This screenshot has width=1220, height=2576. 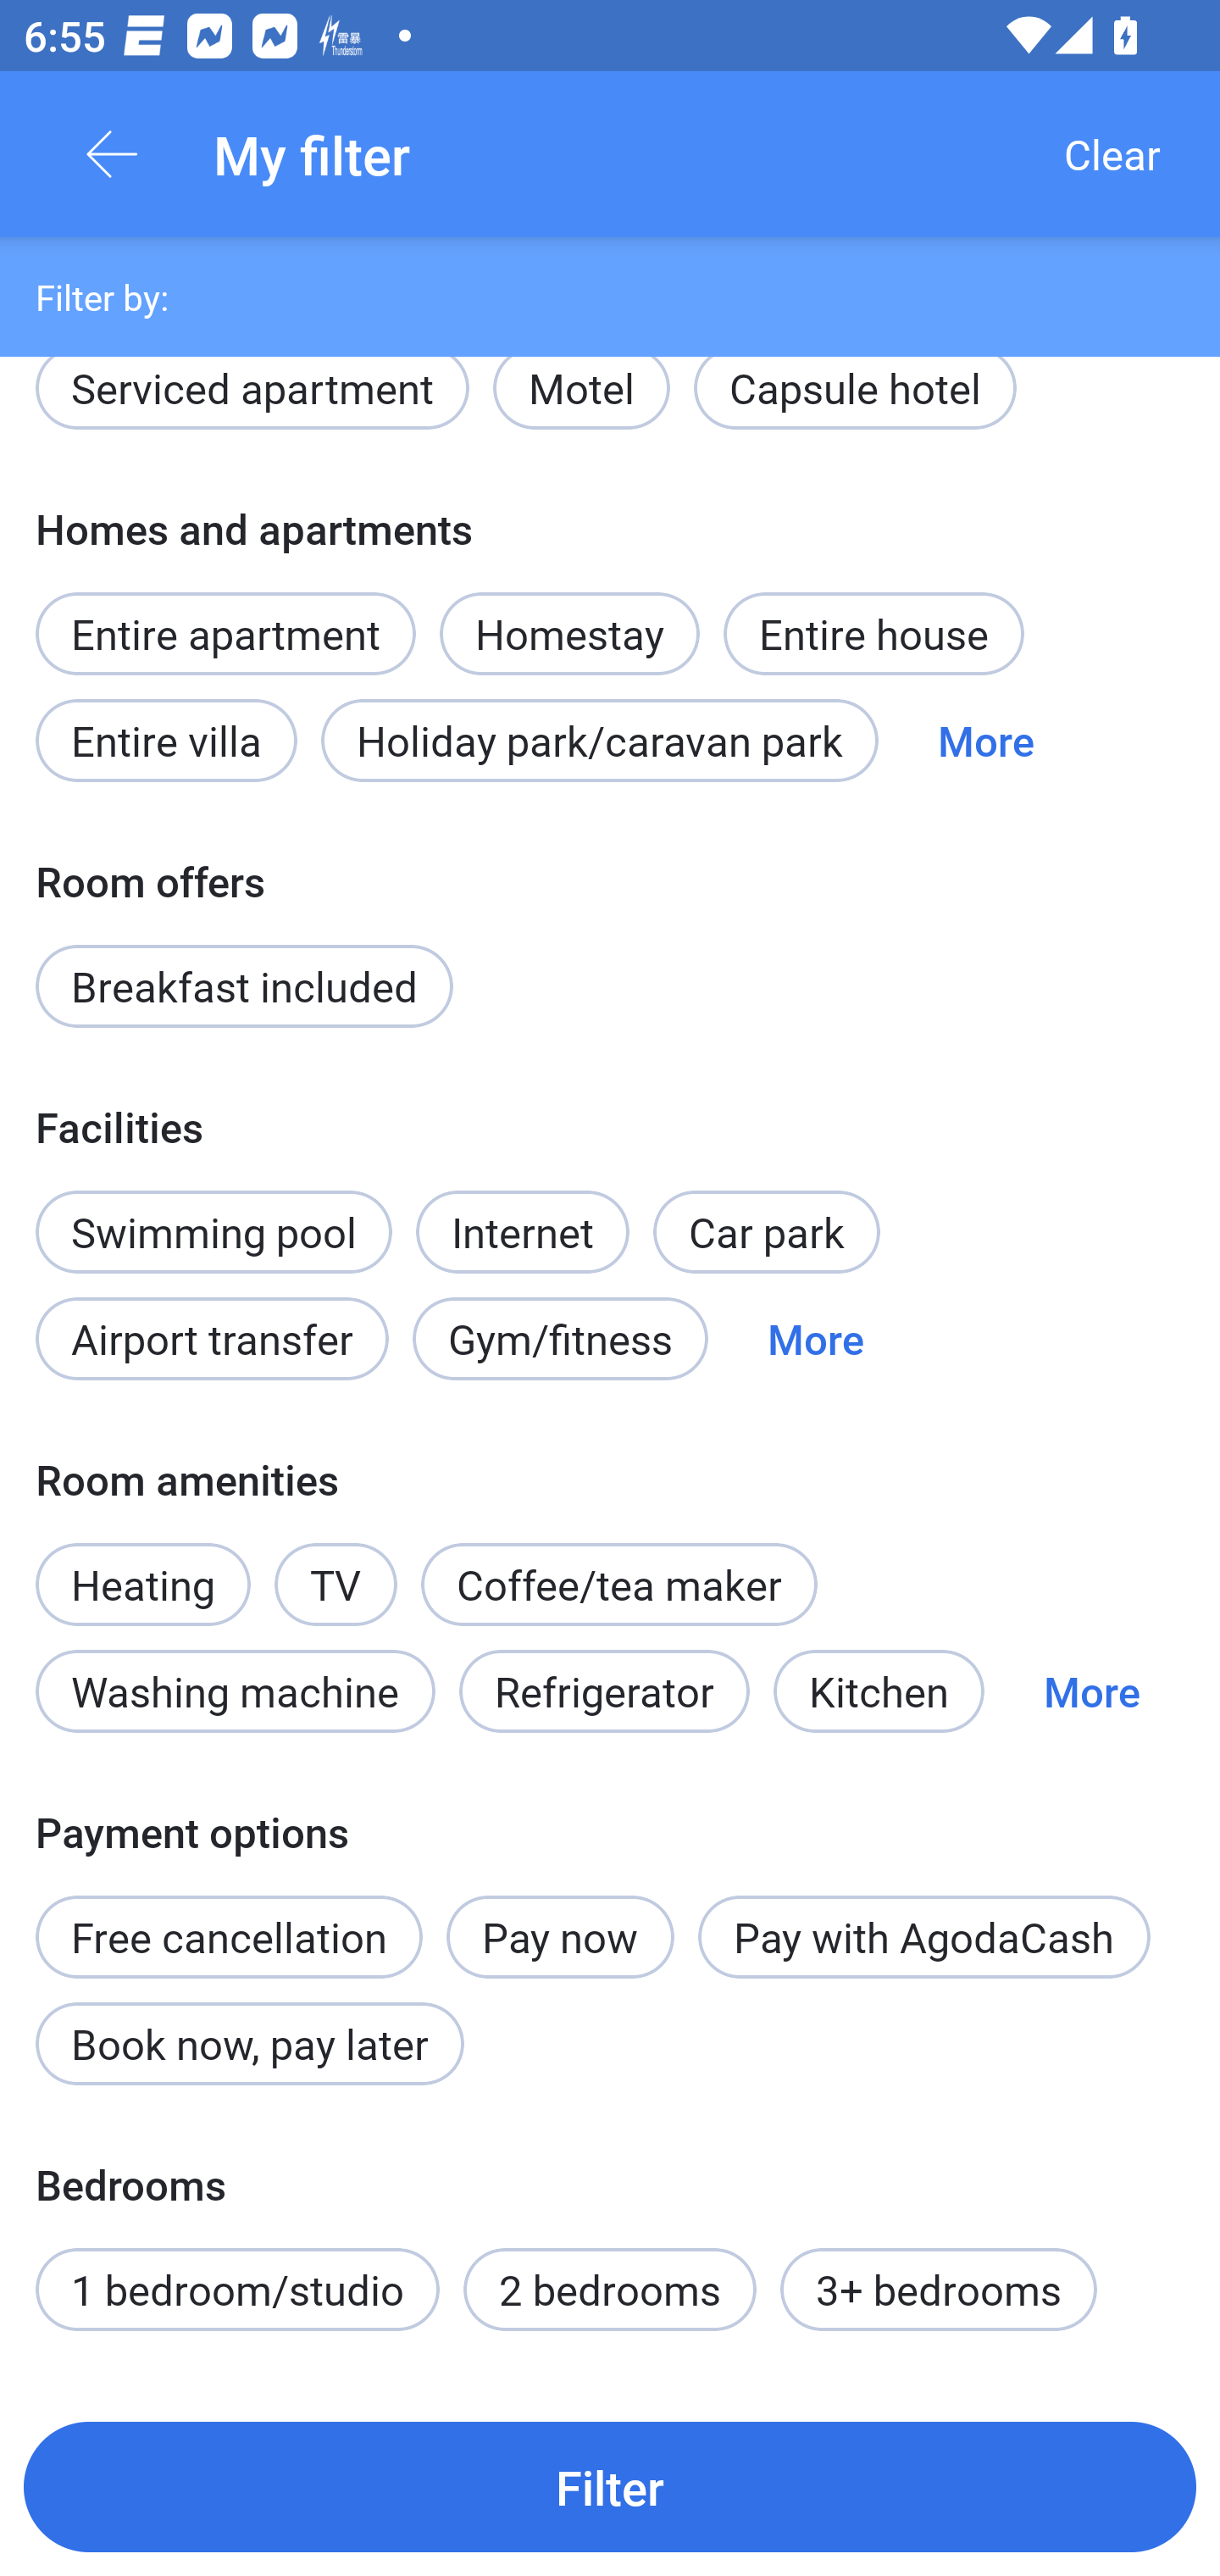 What do you see at coordinates (610, 2486) in the screenshot?
I see `Filter` at bounding box center [610, 2486].